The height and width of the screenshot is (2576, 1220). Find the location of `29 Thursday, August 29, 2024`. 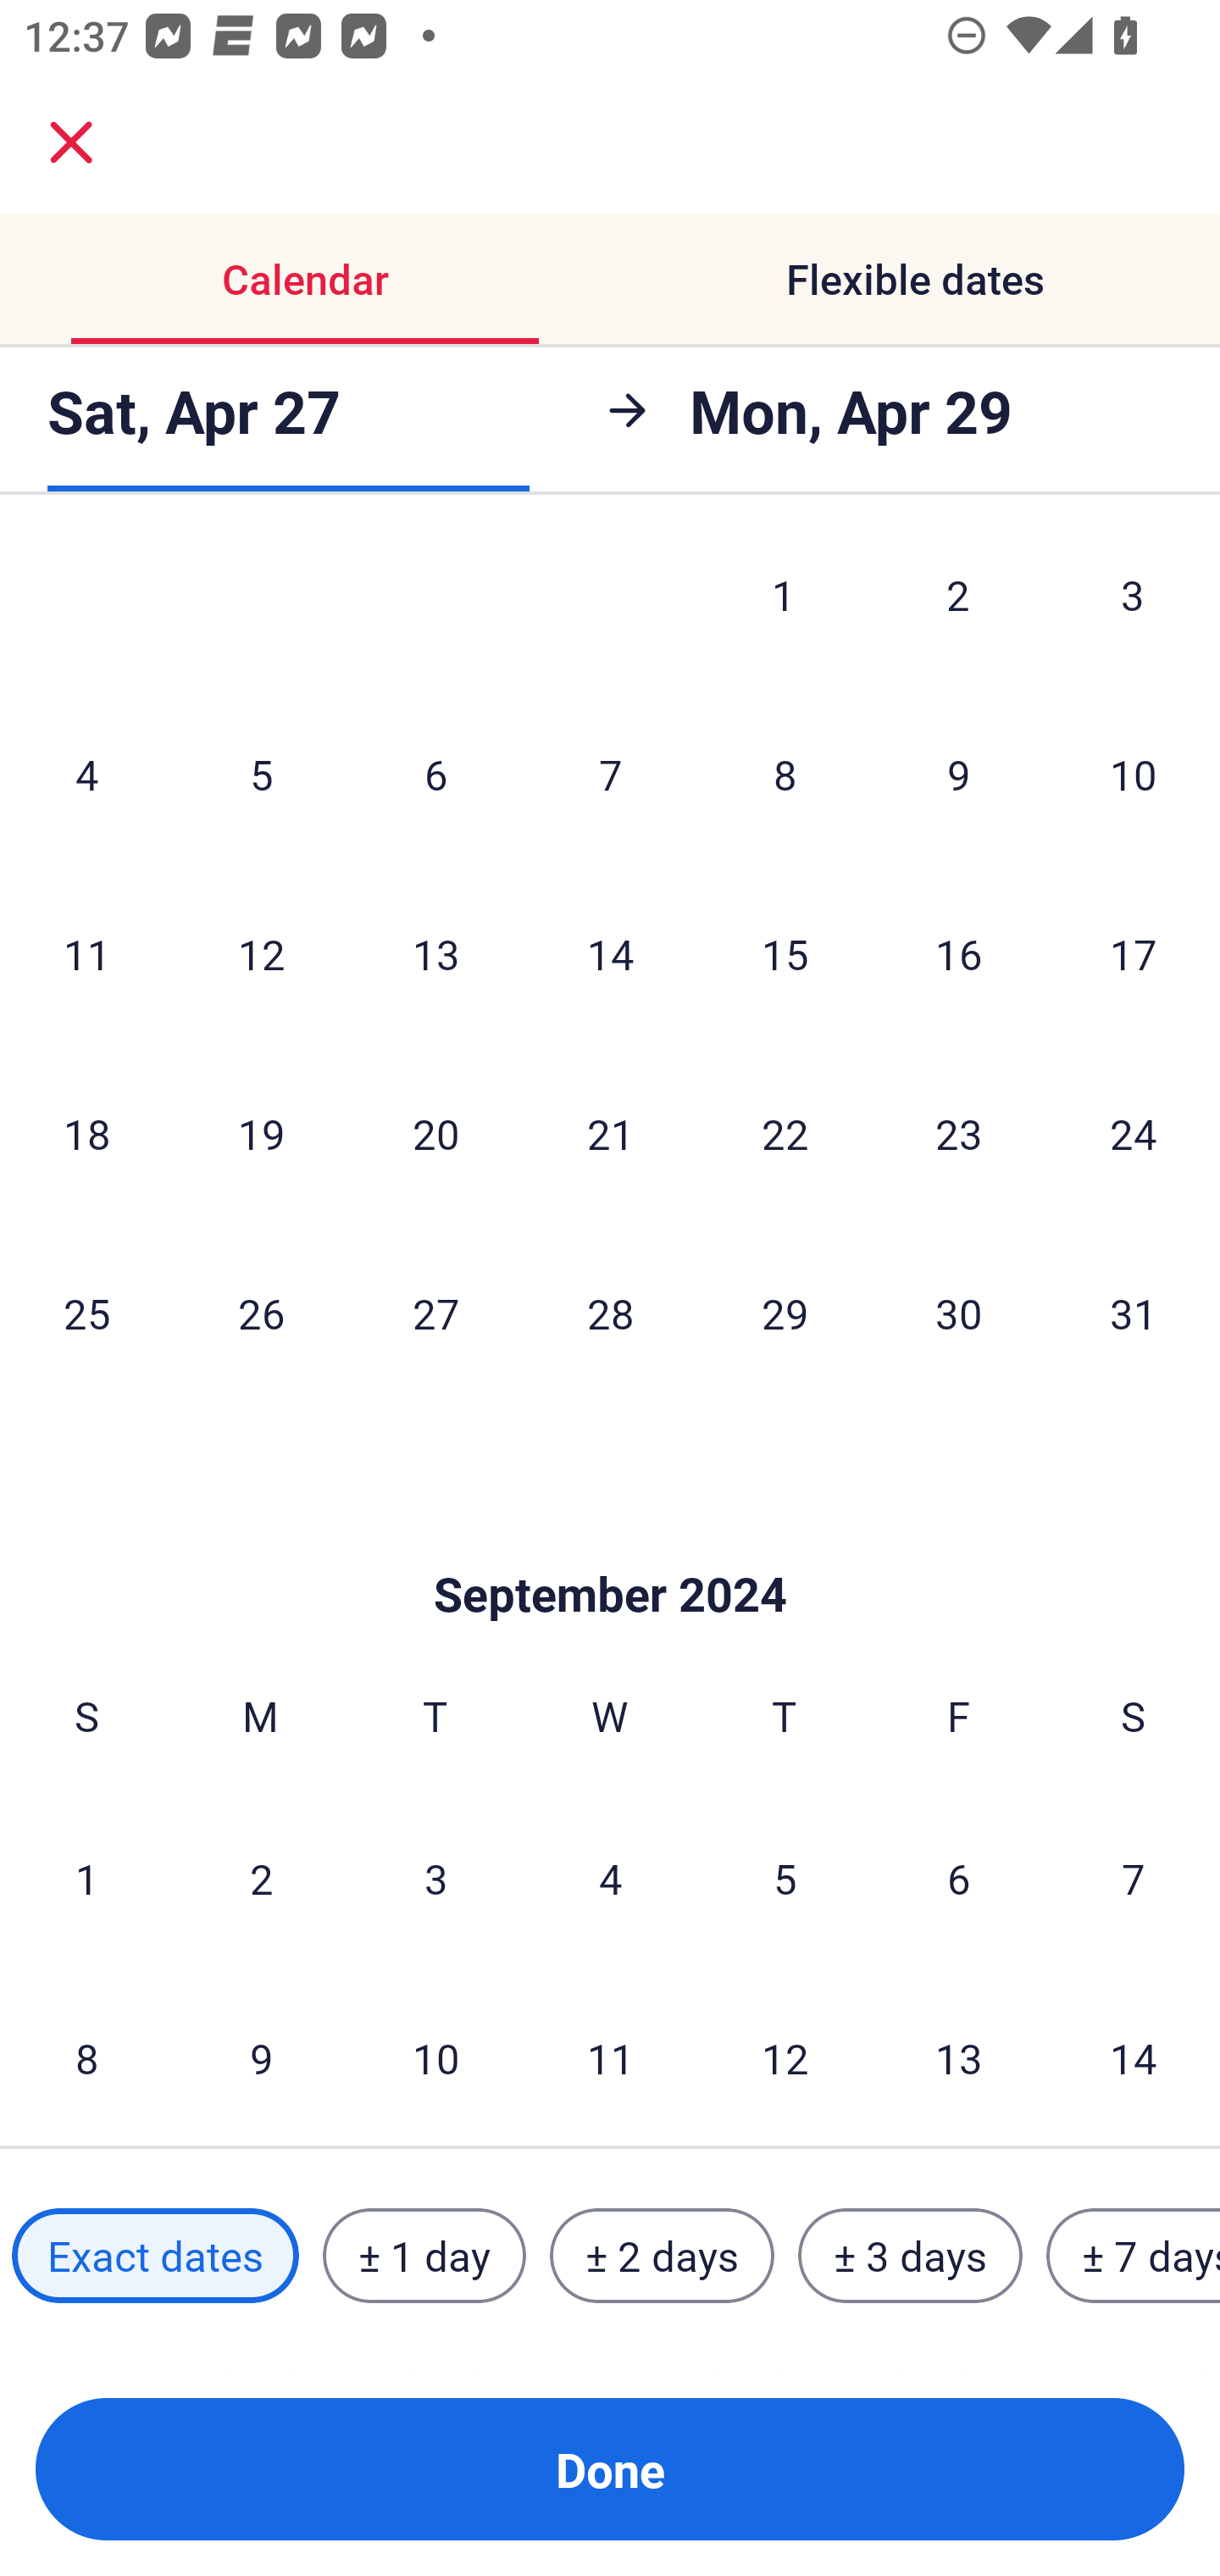

29 Thursday, August 29, 2024 is located at coordinates (785, 1312).